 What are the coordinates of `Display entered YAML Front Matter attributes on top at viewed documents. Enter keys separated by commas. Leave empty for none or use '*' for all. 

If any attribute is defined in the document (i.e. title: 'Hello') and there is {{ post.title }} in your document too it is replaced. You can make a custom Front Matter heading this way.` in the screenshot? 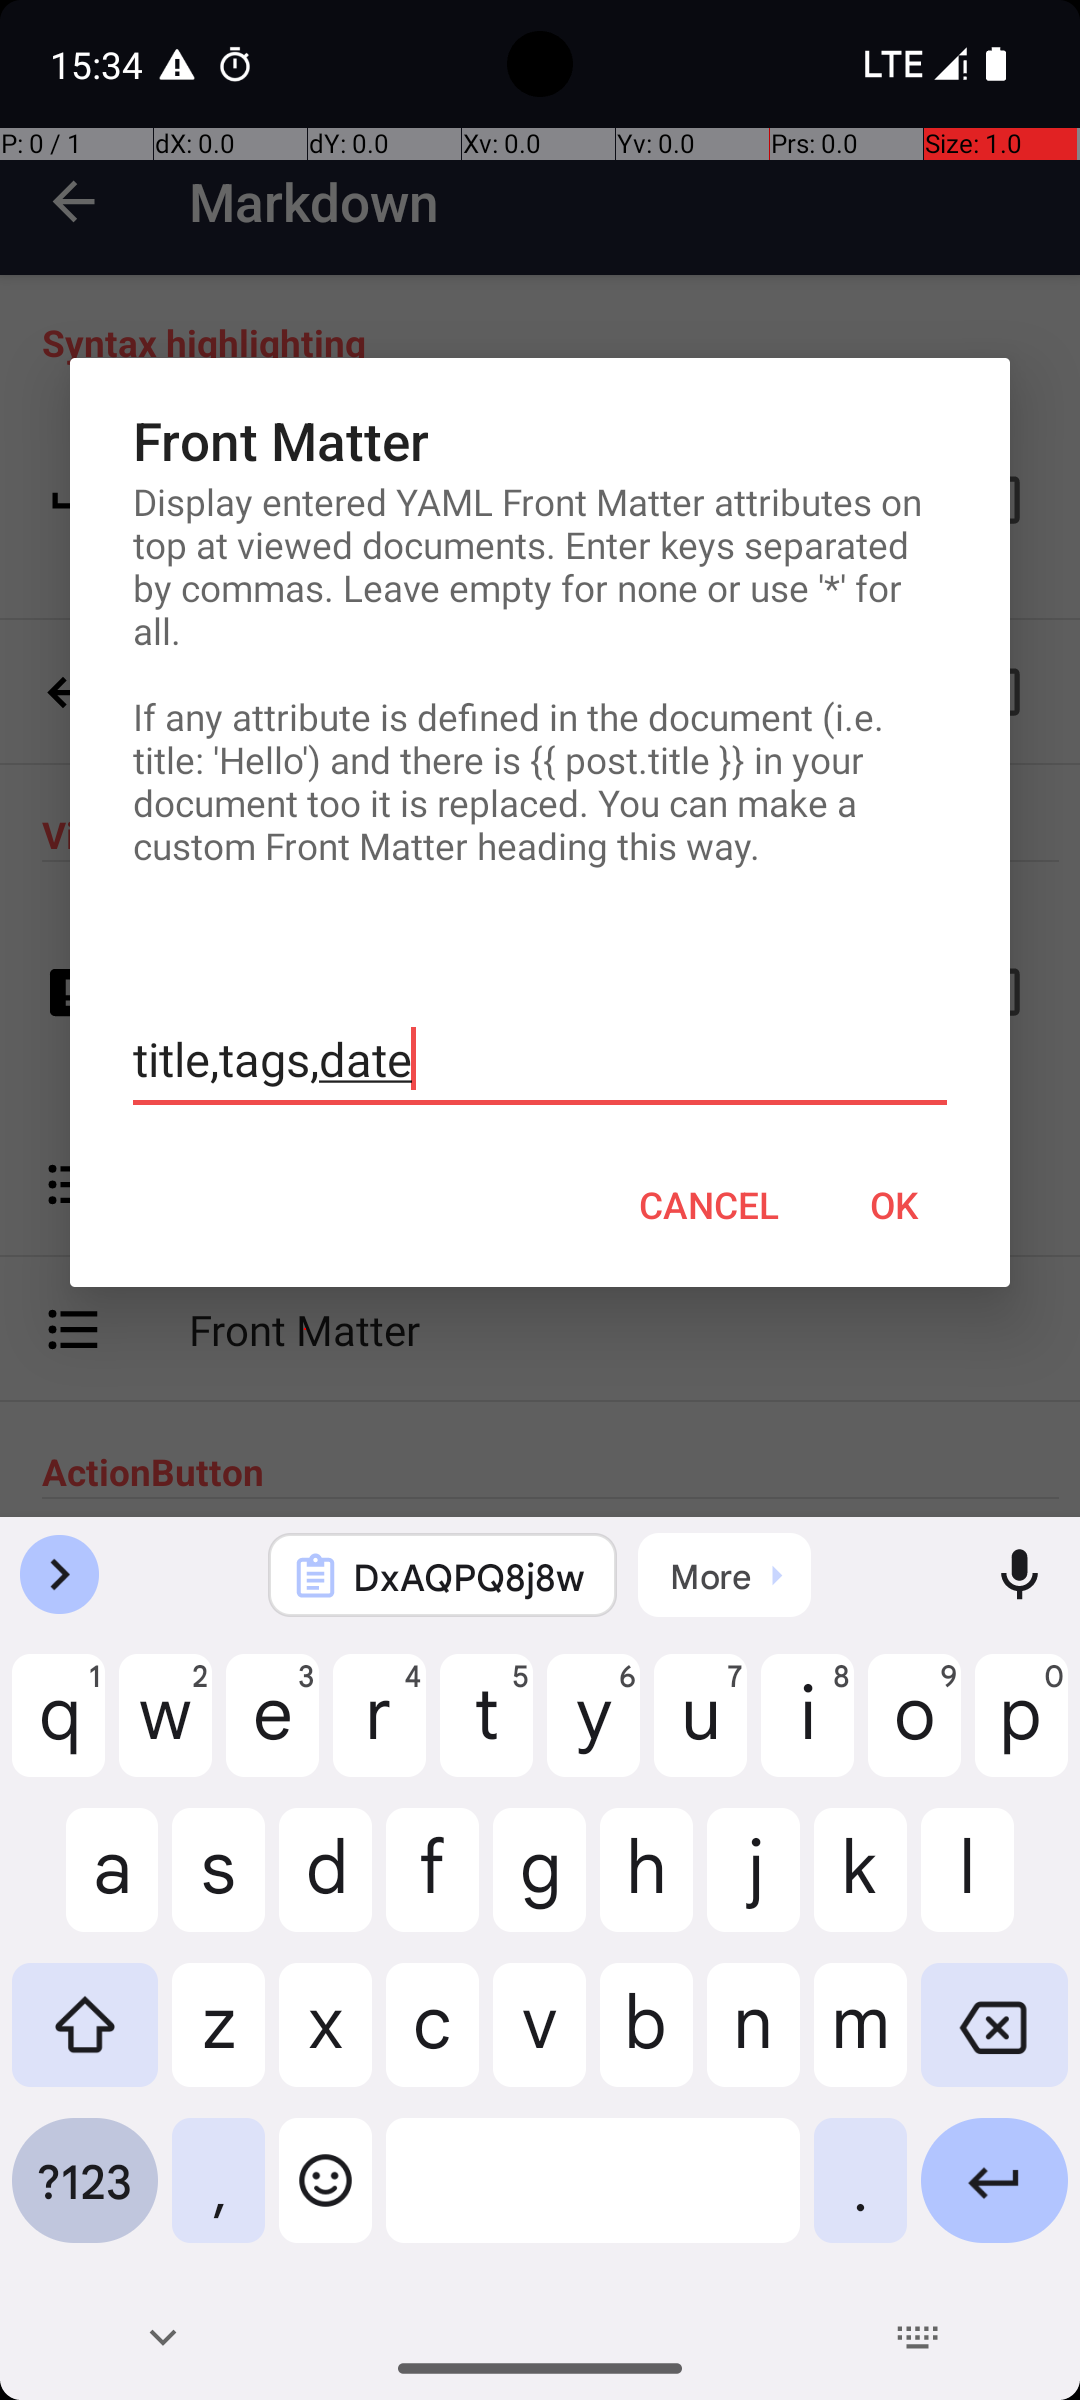 It's located at (540, 674).